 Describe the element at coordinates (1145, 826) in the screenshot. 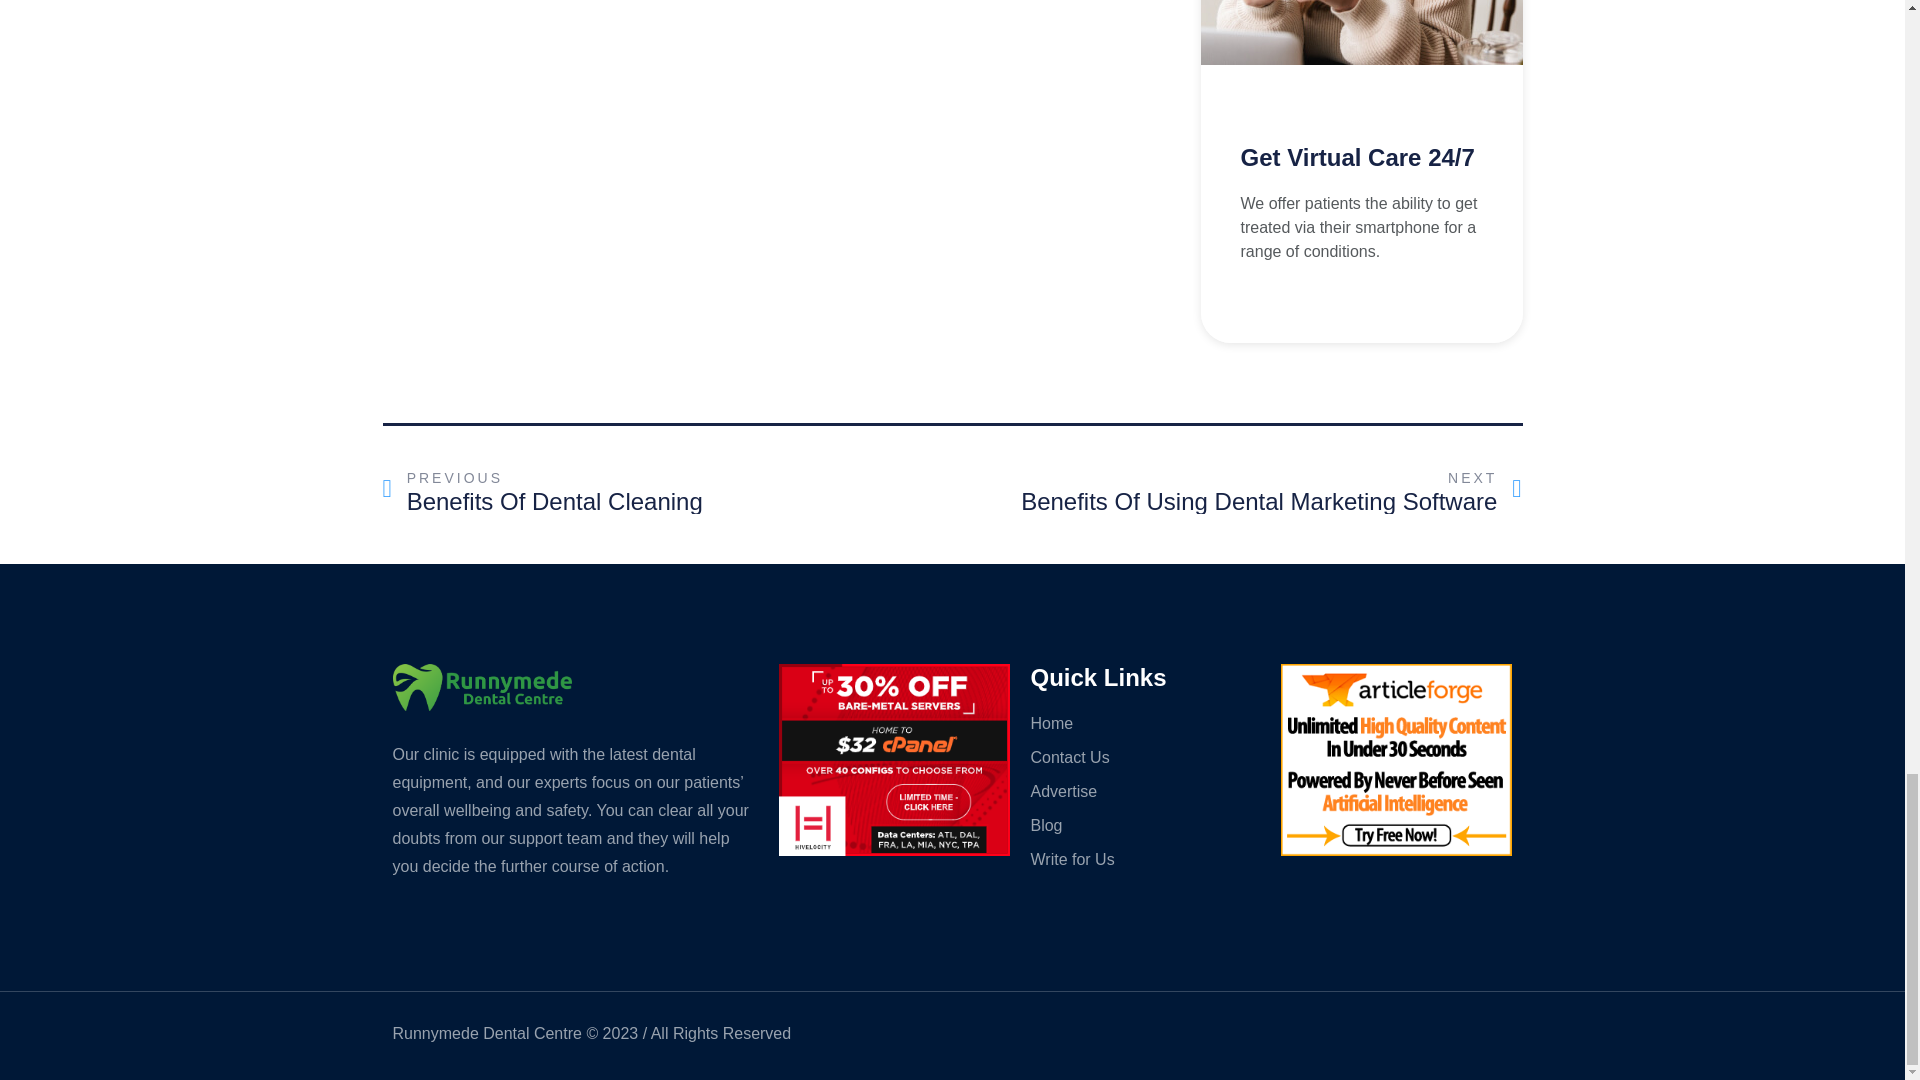

I see `Write for Us` at that location.